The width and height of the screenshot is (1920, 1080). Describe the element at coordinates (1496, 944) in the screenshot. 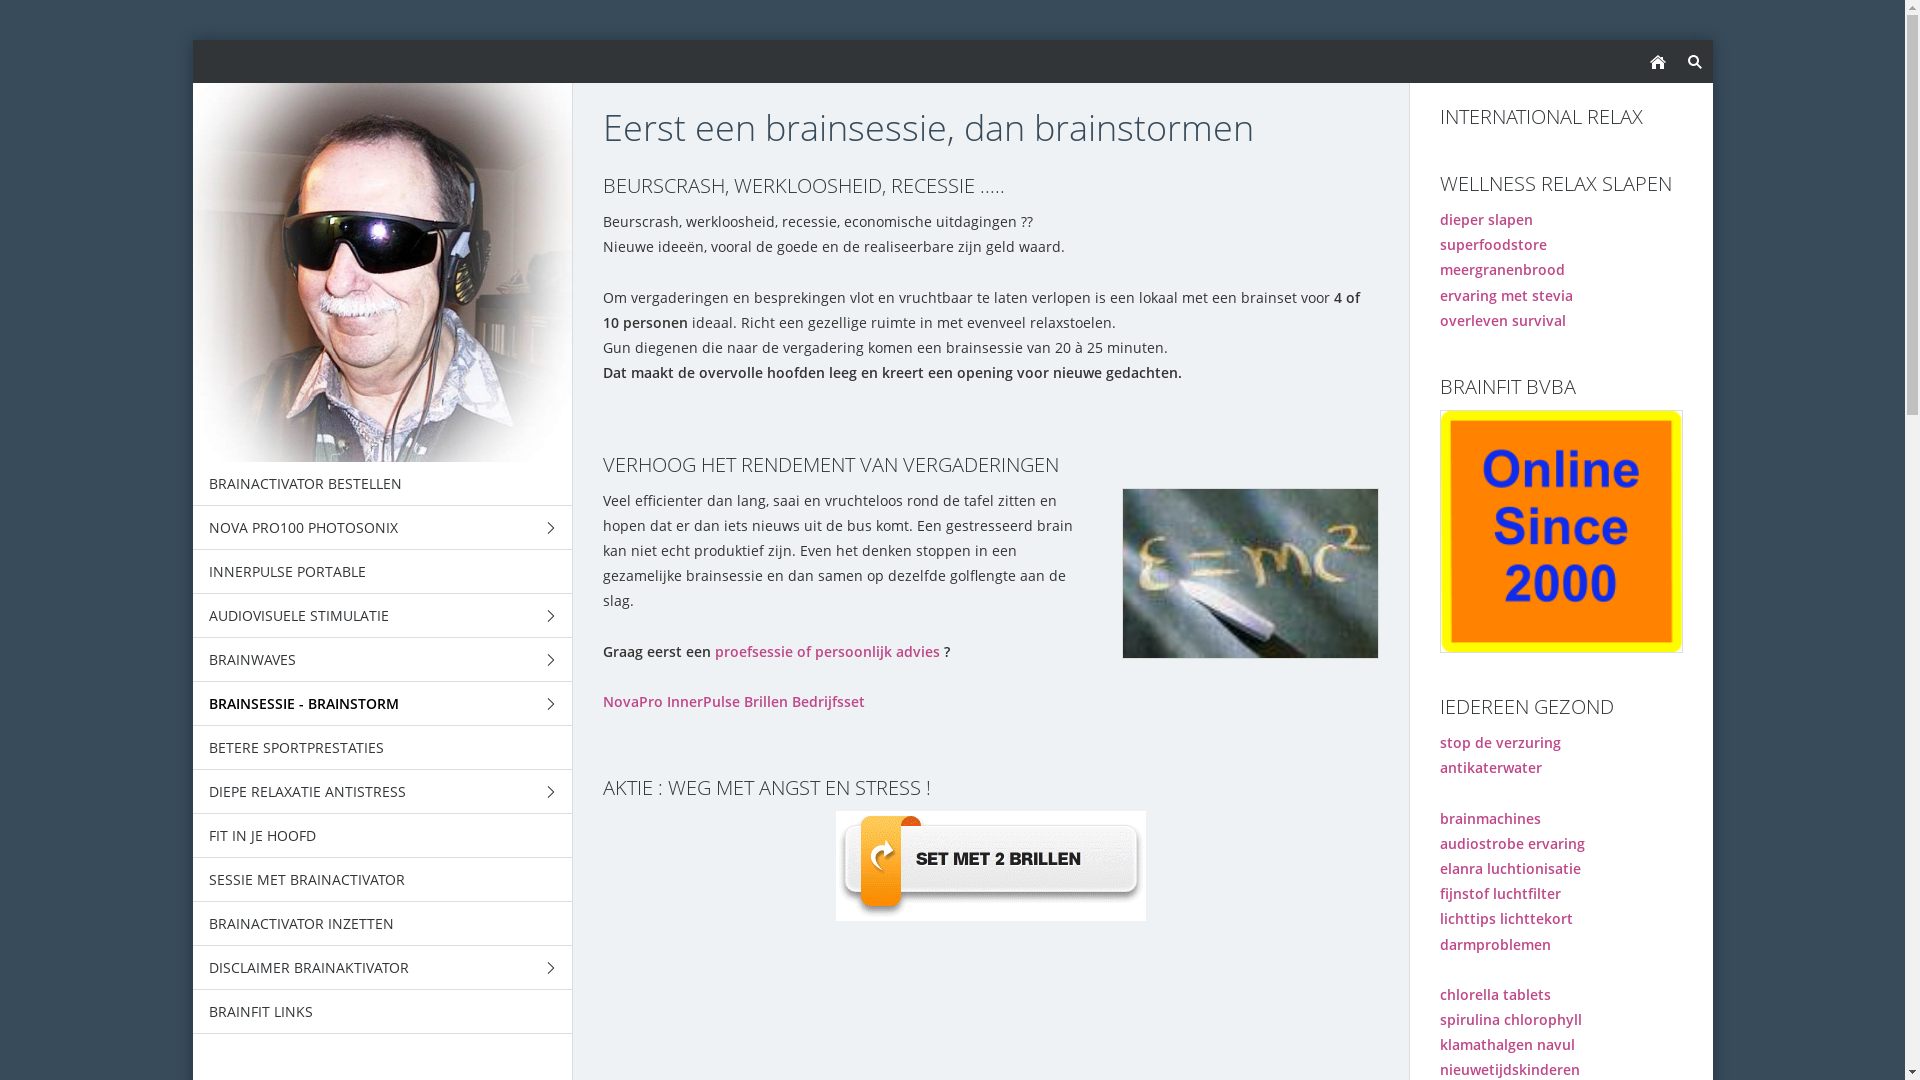

I see `darmproblemen` at that location.